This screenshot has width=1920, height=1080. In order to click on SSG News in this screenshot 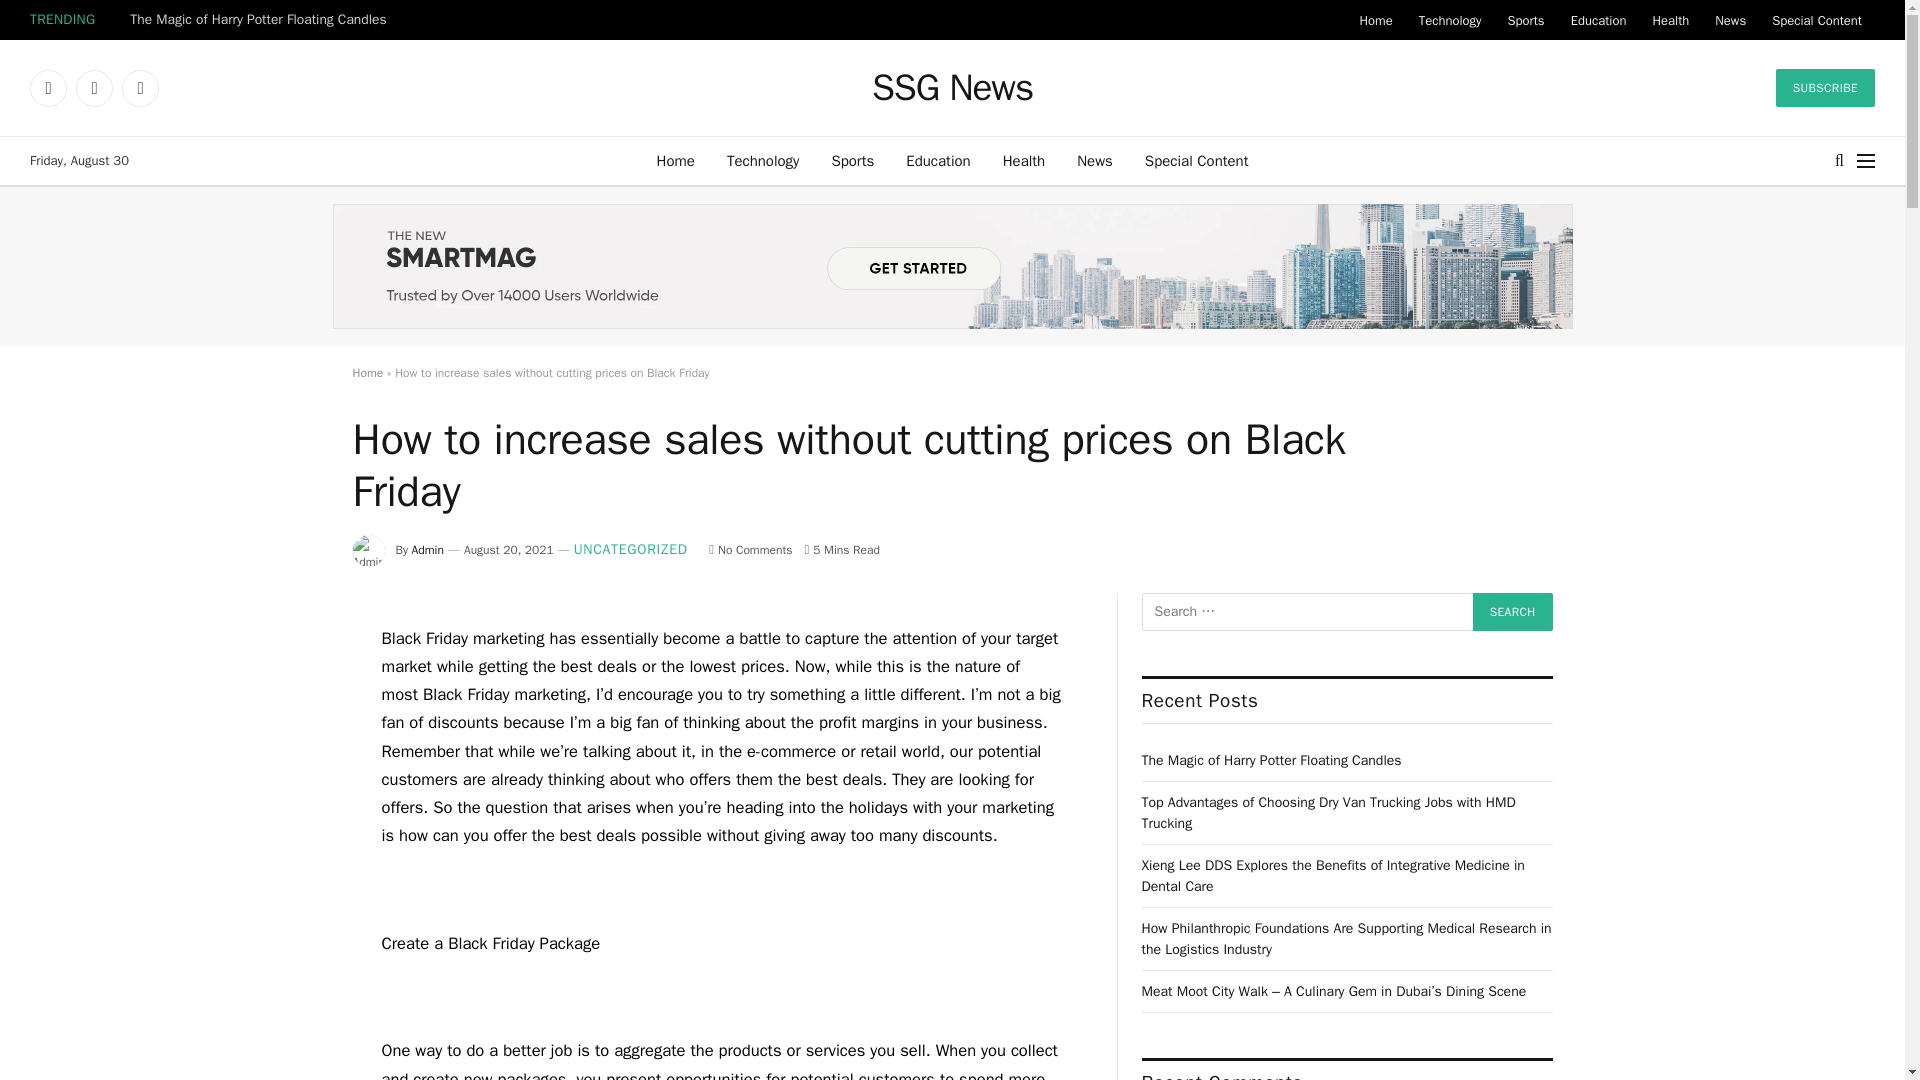, I will do `click(952, 88)`.